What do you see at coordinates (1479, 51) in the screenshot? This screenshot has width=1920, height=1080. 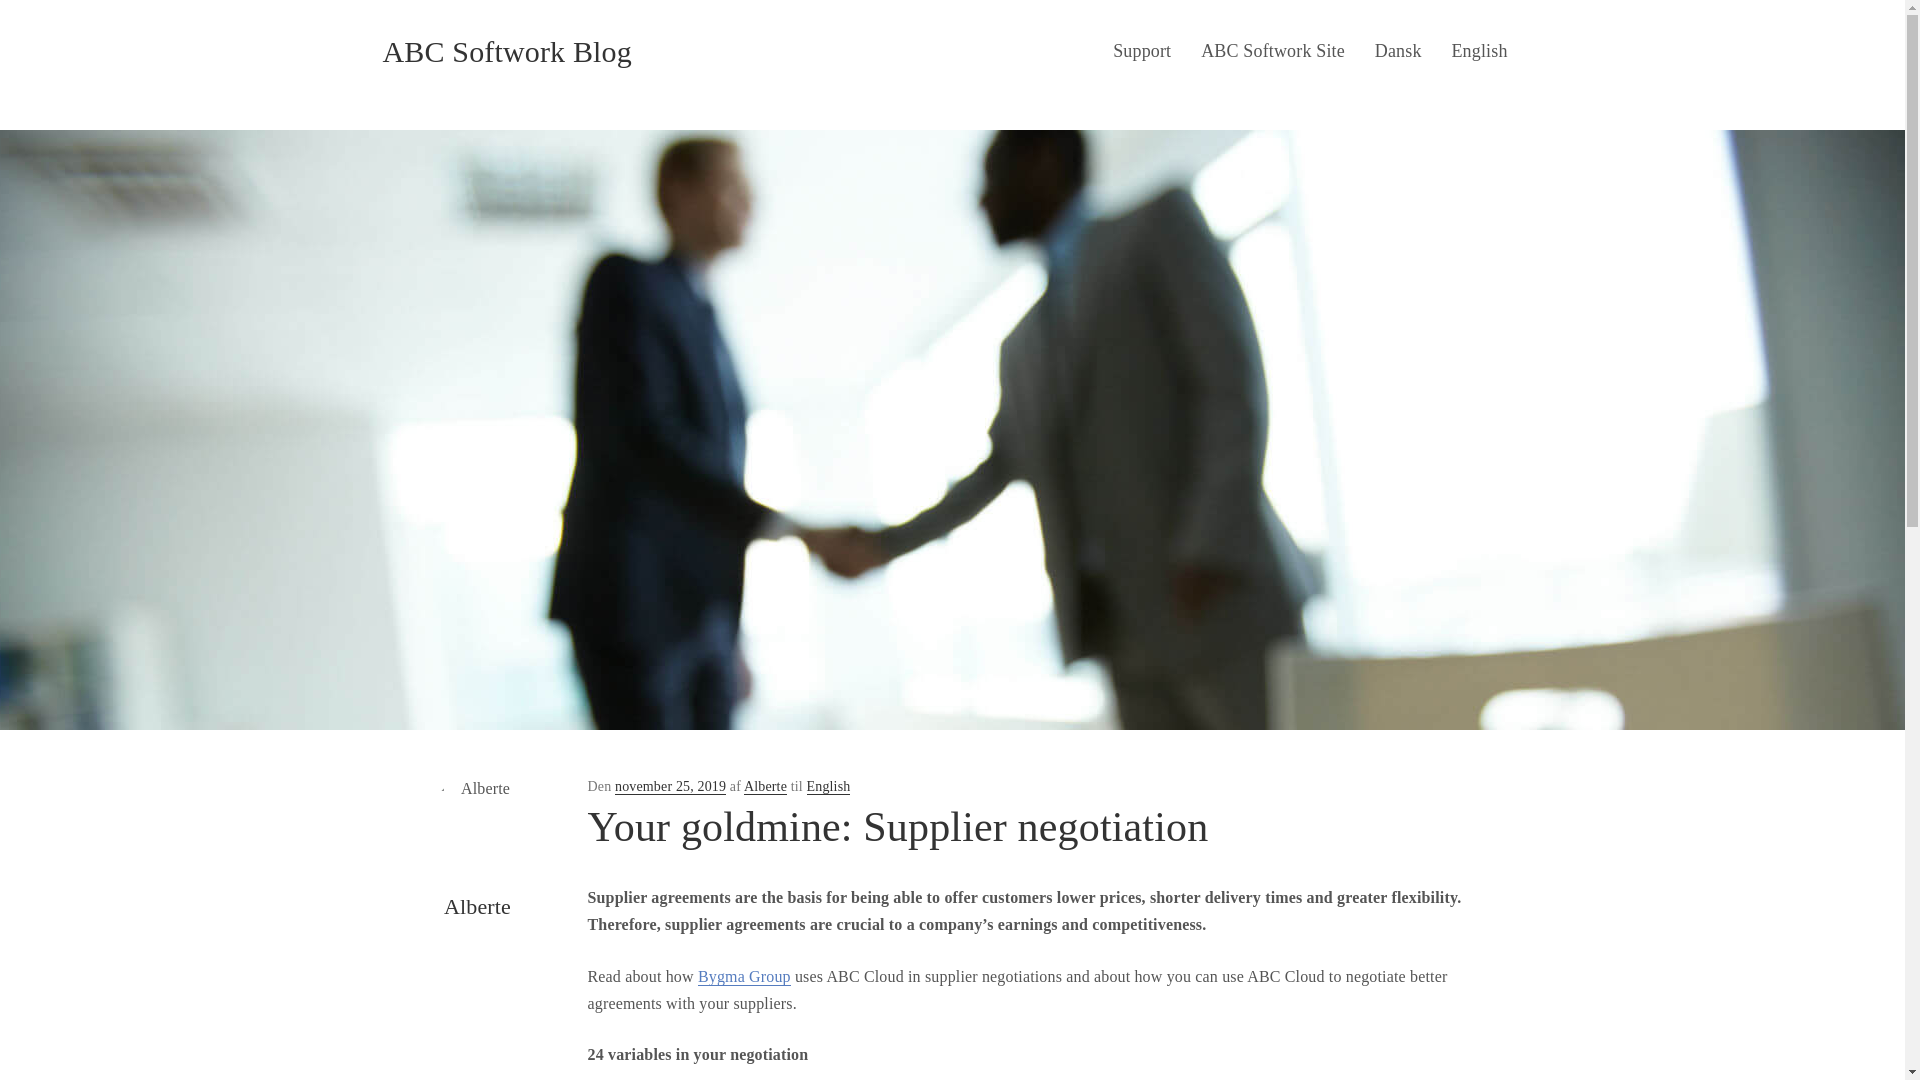 I see `English` at bounding box center [1479, 51].